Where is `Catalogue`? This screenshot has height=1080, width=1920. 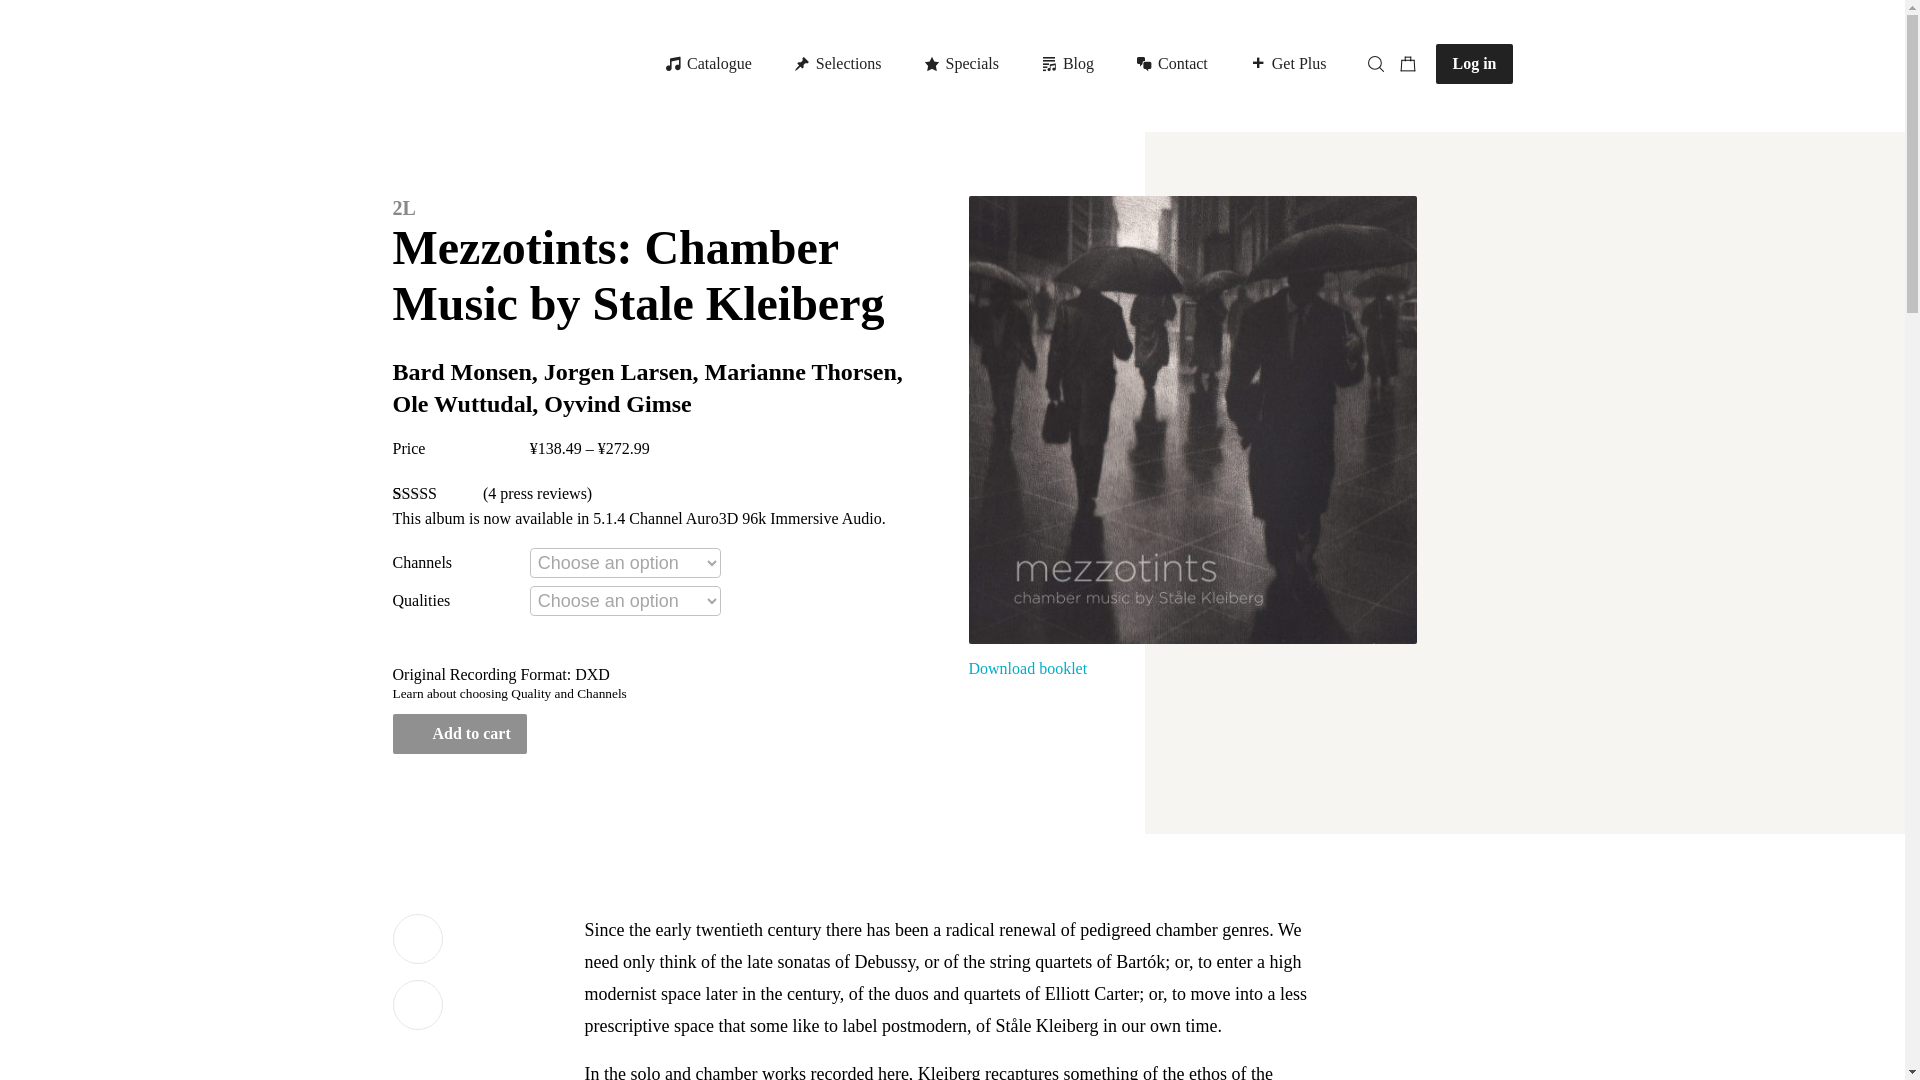
Catalogue is located at coordinates (1028, 64).